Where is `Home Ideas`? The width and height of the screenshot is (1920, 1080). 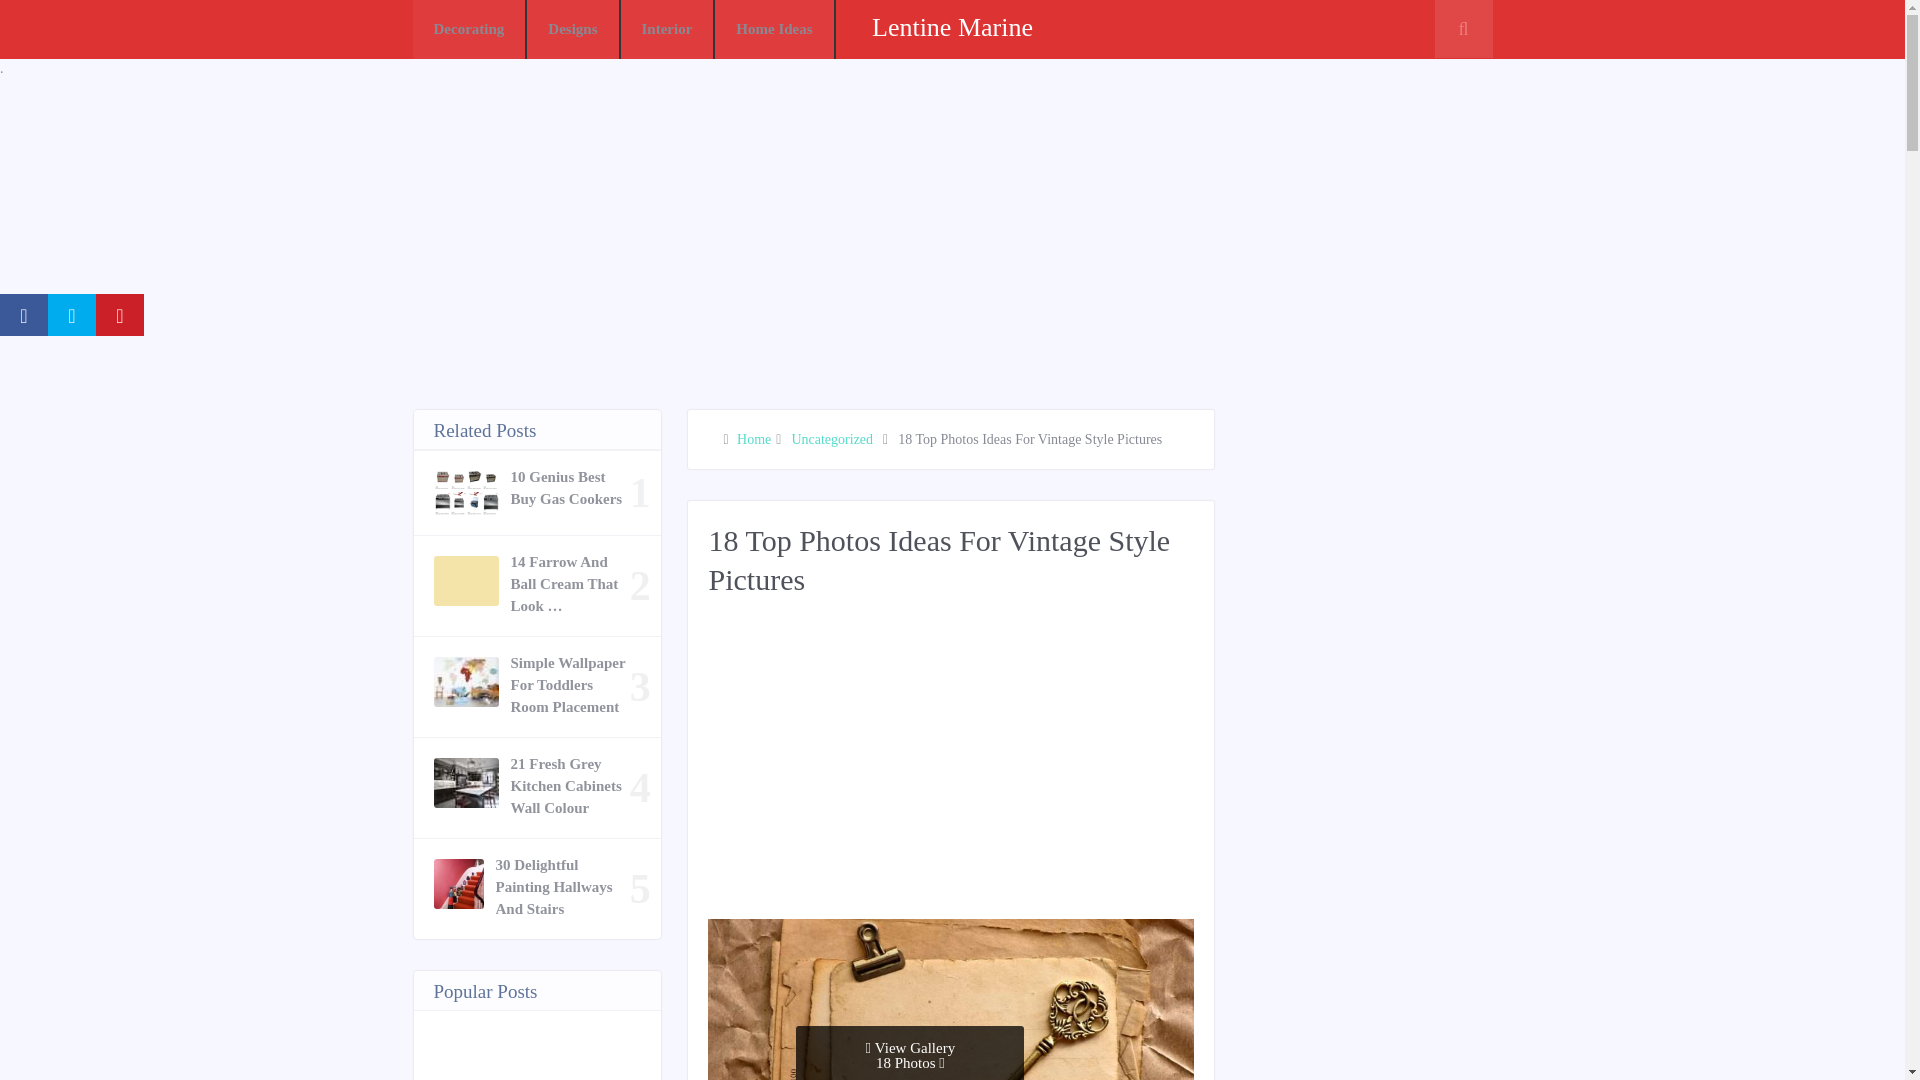
Home Ideas is located at coordinates (774, 30).